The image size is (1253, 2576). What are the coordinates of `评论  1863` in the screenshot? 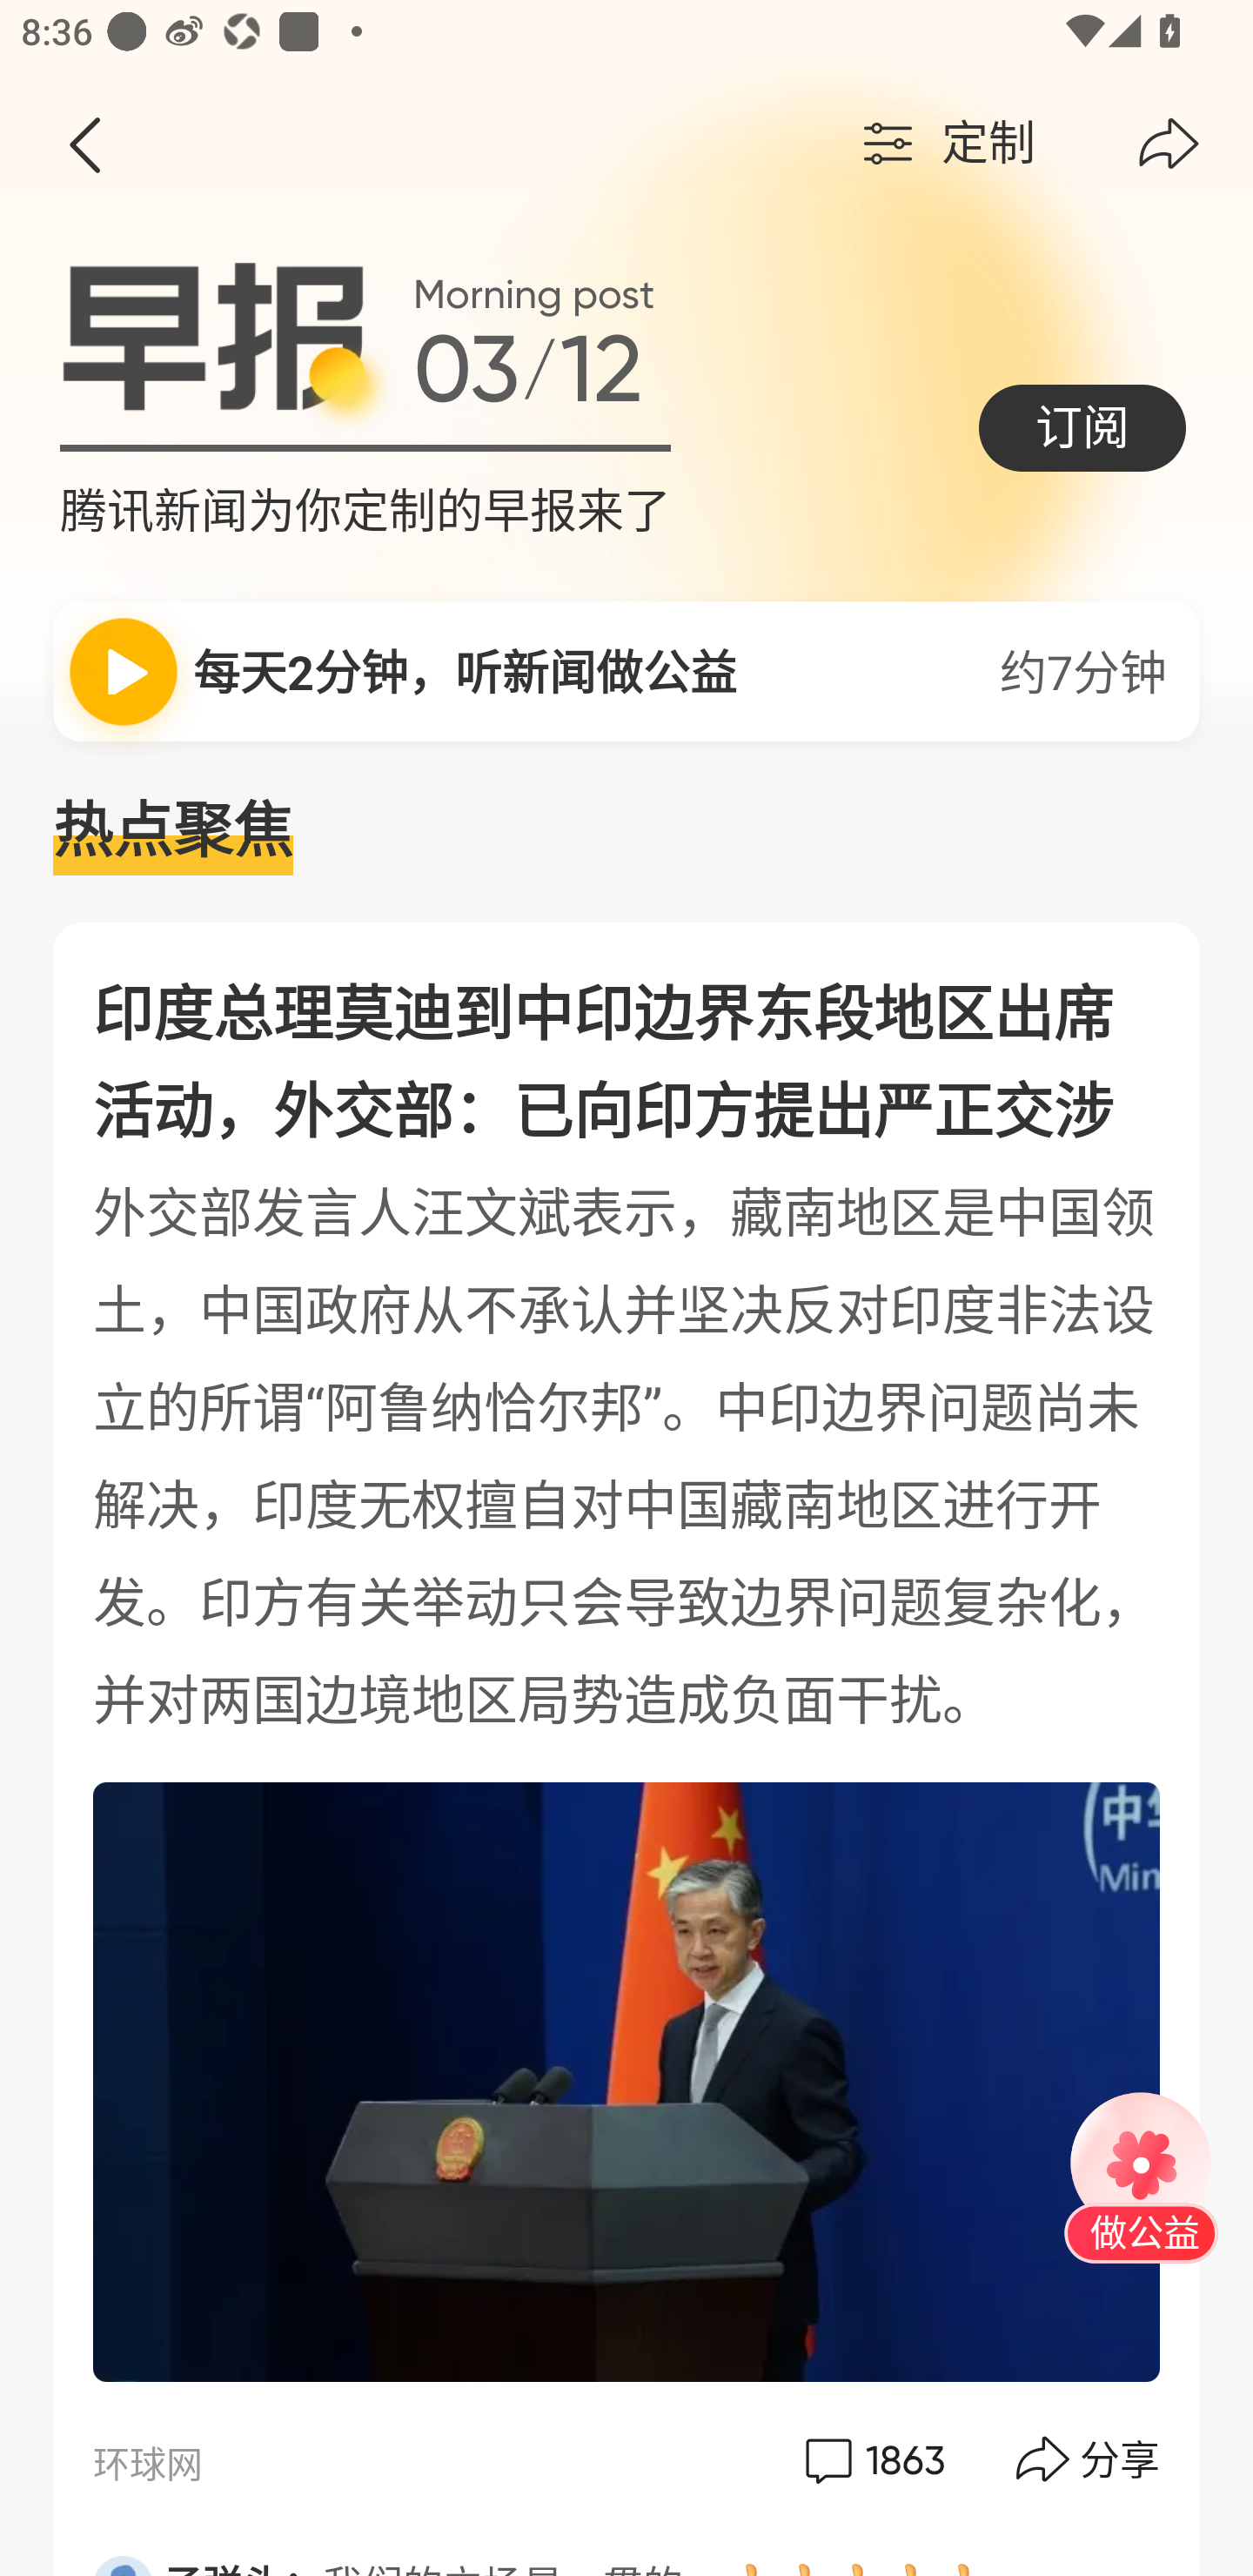 It's located at (872, 2459).